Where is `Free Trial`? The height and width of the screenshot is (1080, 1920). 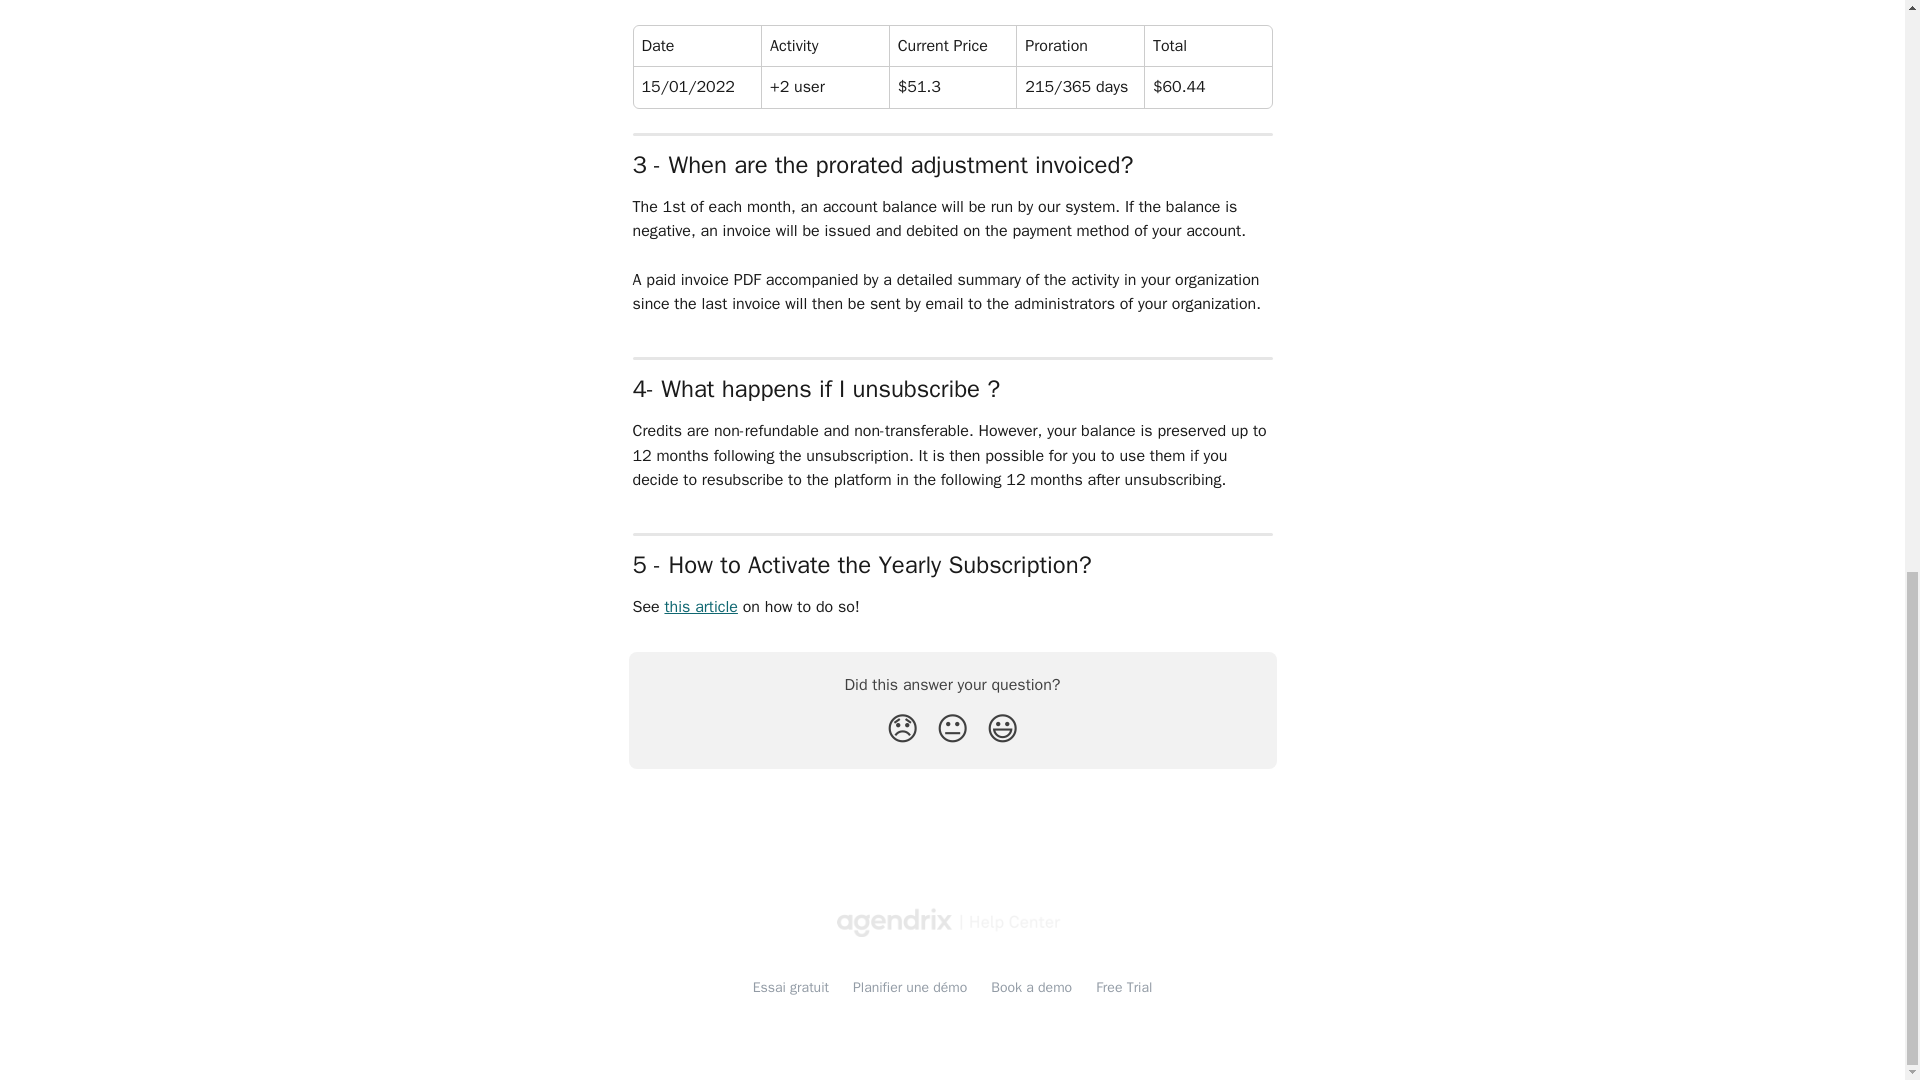
Free Trial is located at coordinates (1124, 986).